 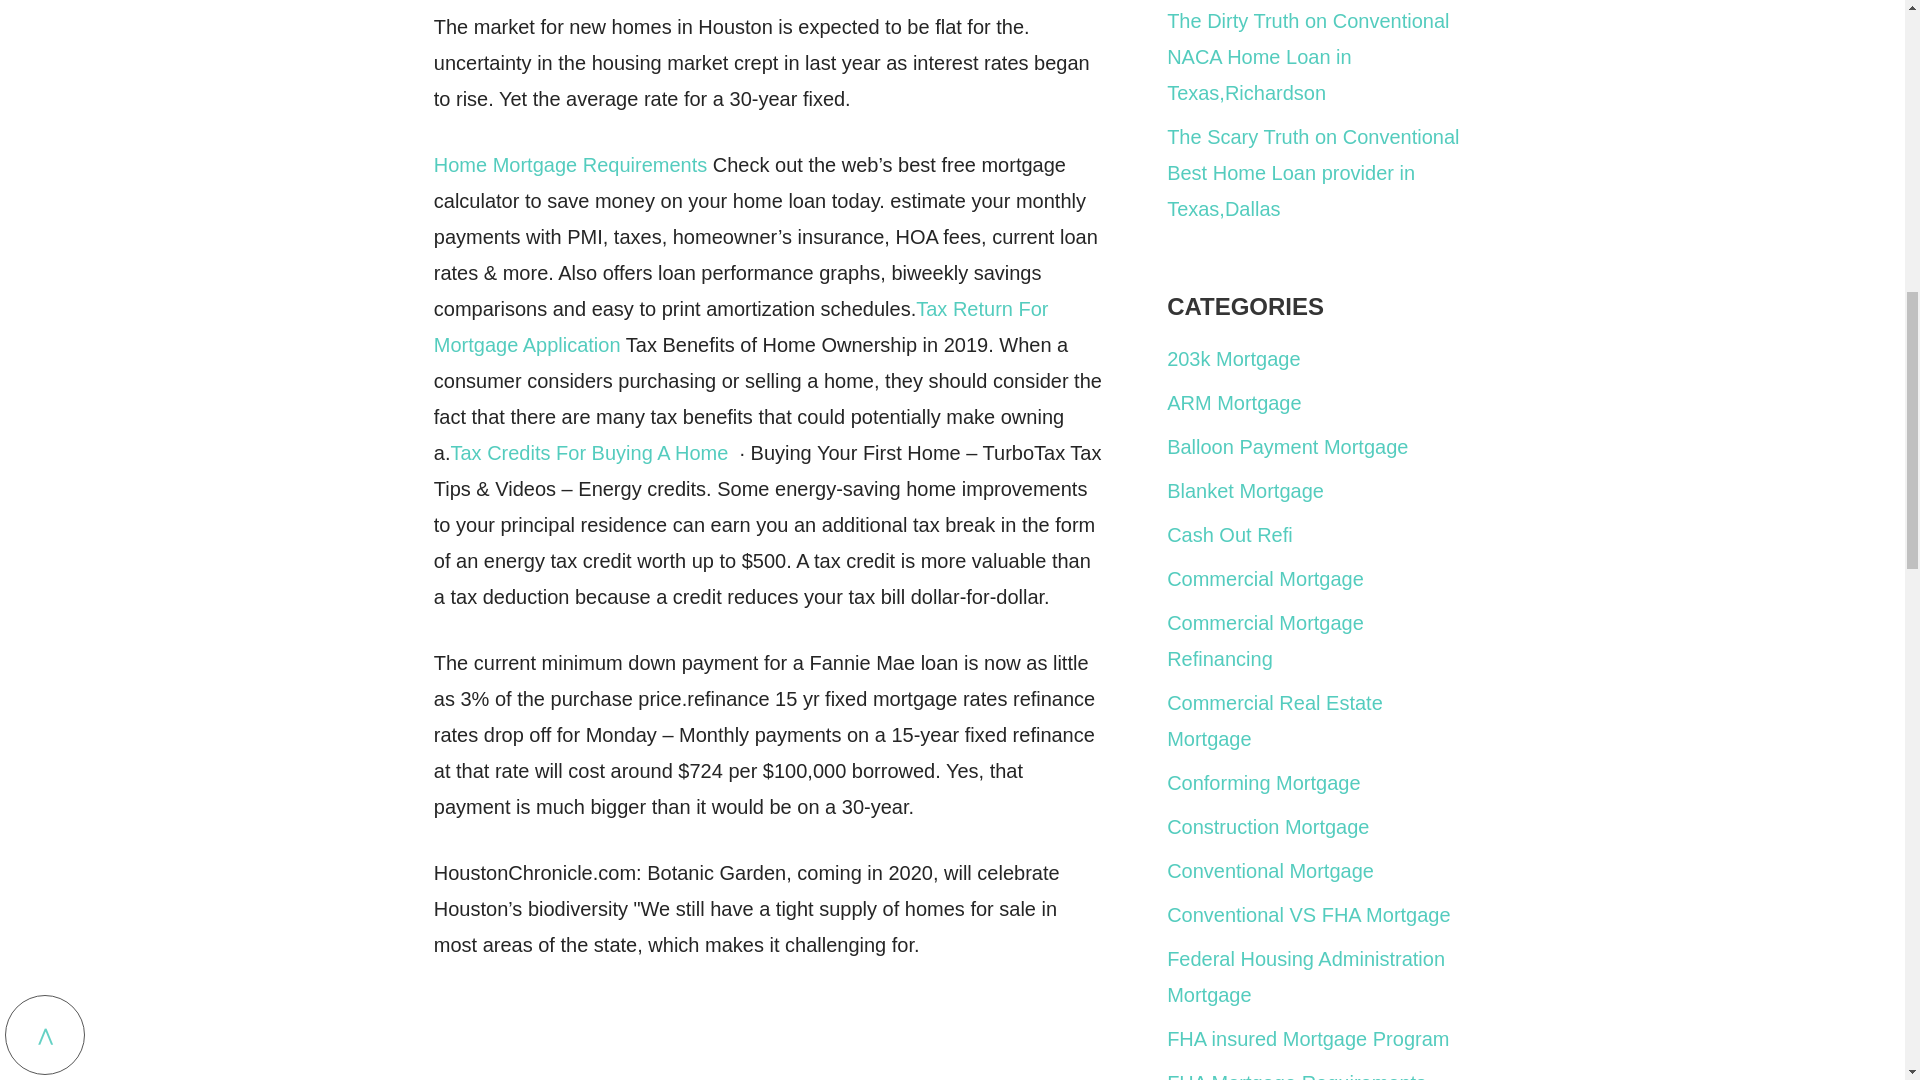 What do you see at coordinates (1268, 827) in the screenshot?
I see `Construction Mortgage` at bounding box center [1268, 827].